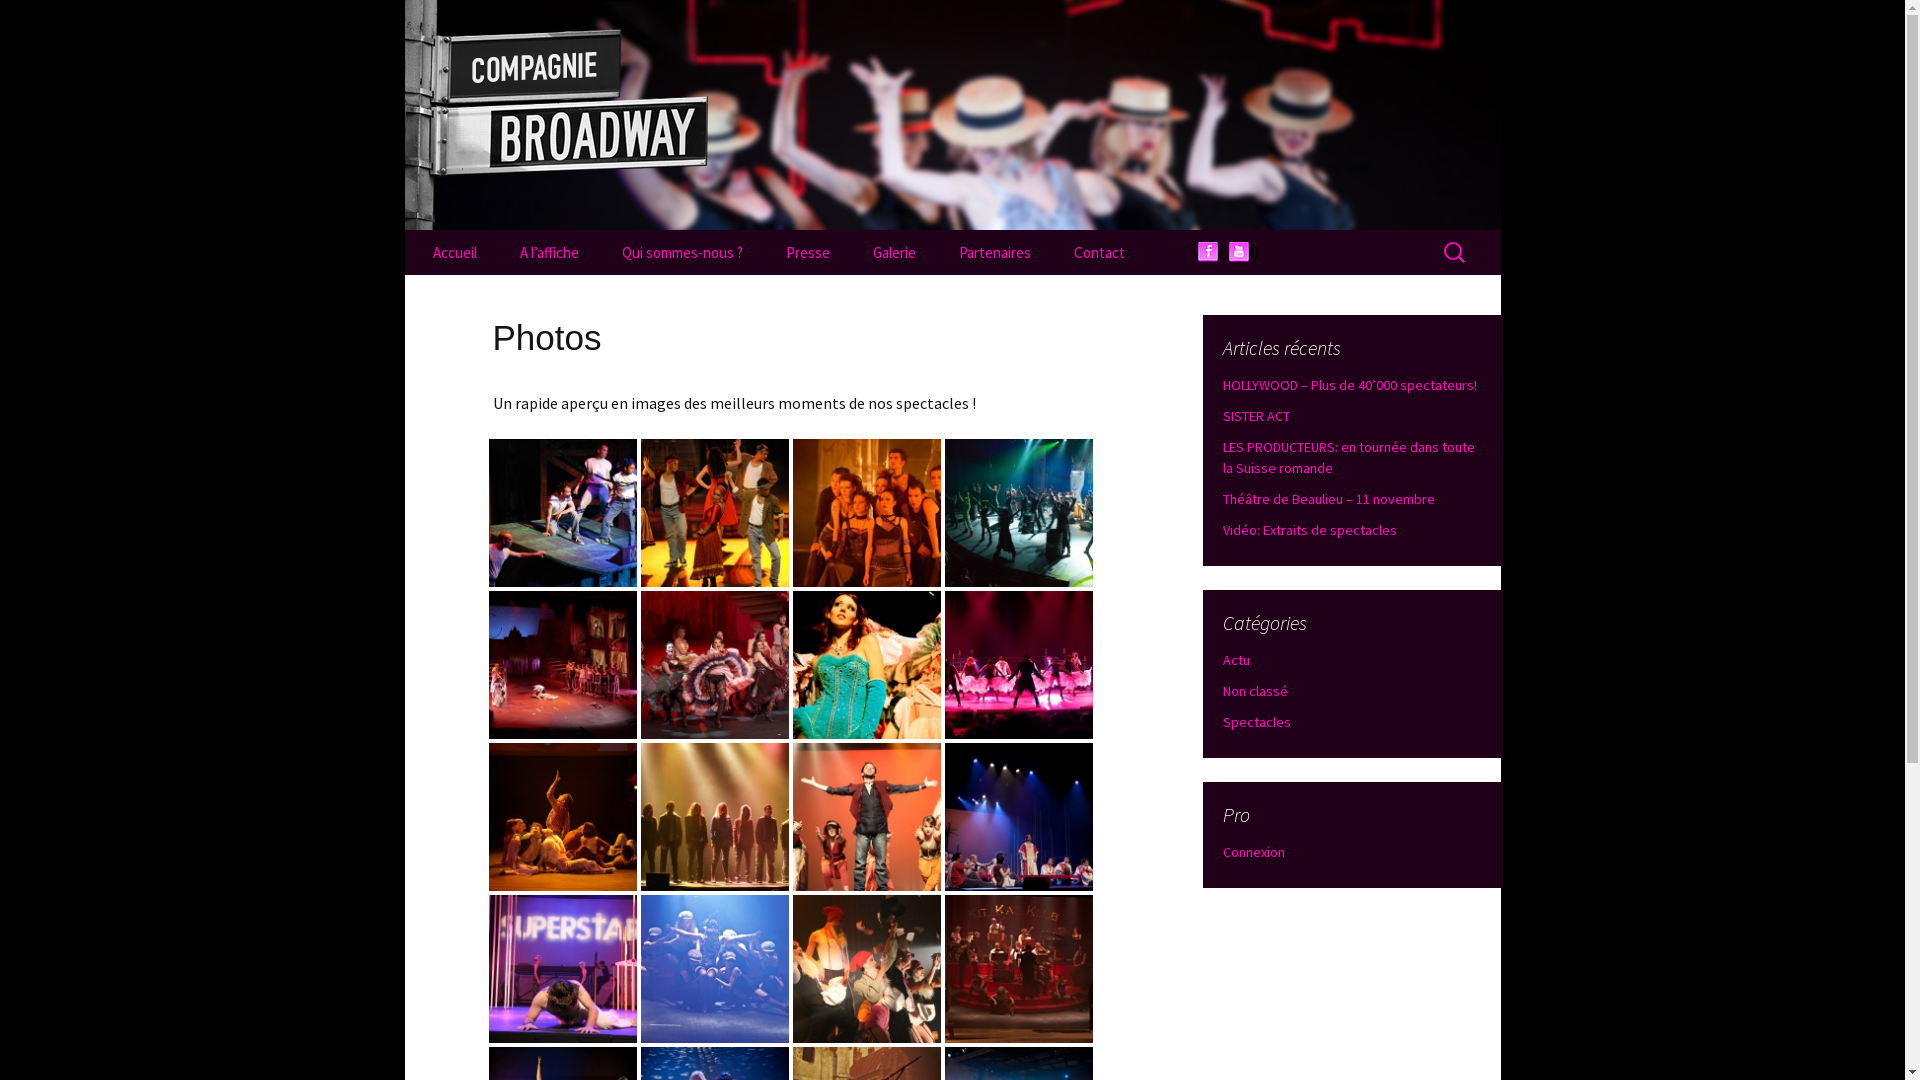 The width and height of the screenshot is (1920, 1080). Describe the element at coordinates (952, 115) in the screenshot. I see `Compagnie Broadway` at that location.